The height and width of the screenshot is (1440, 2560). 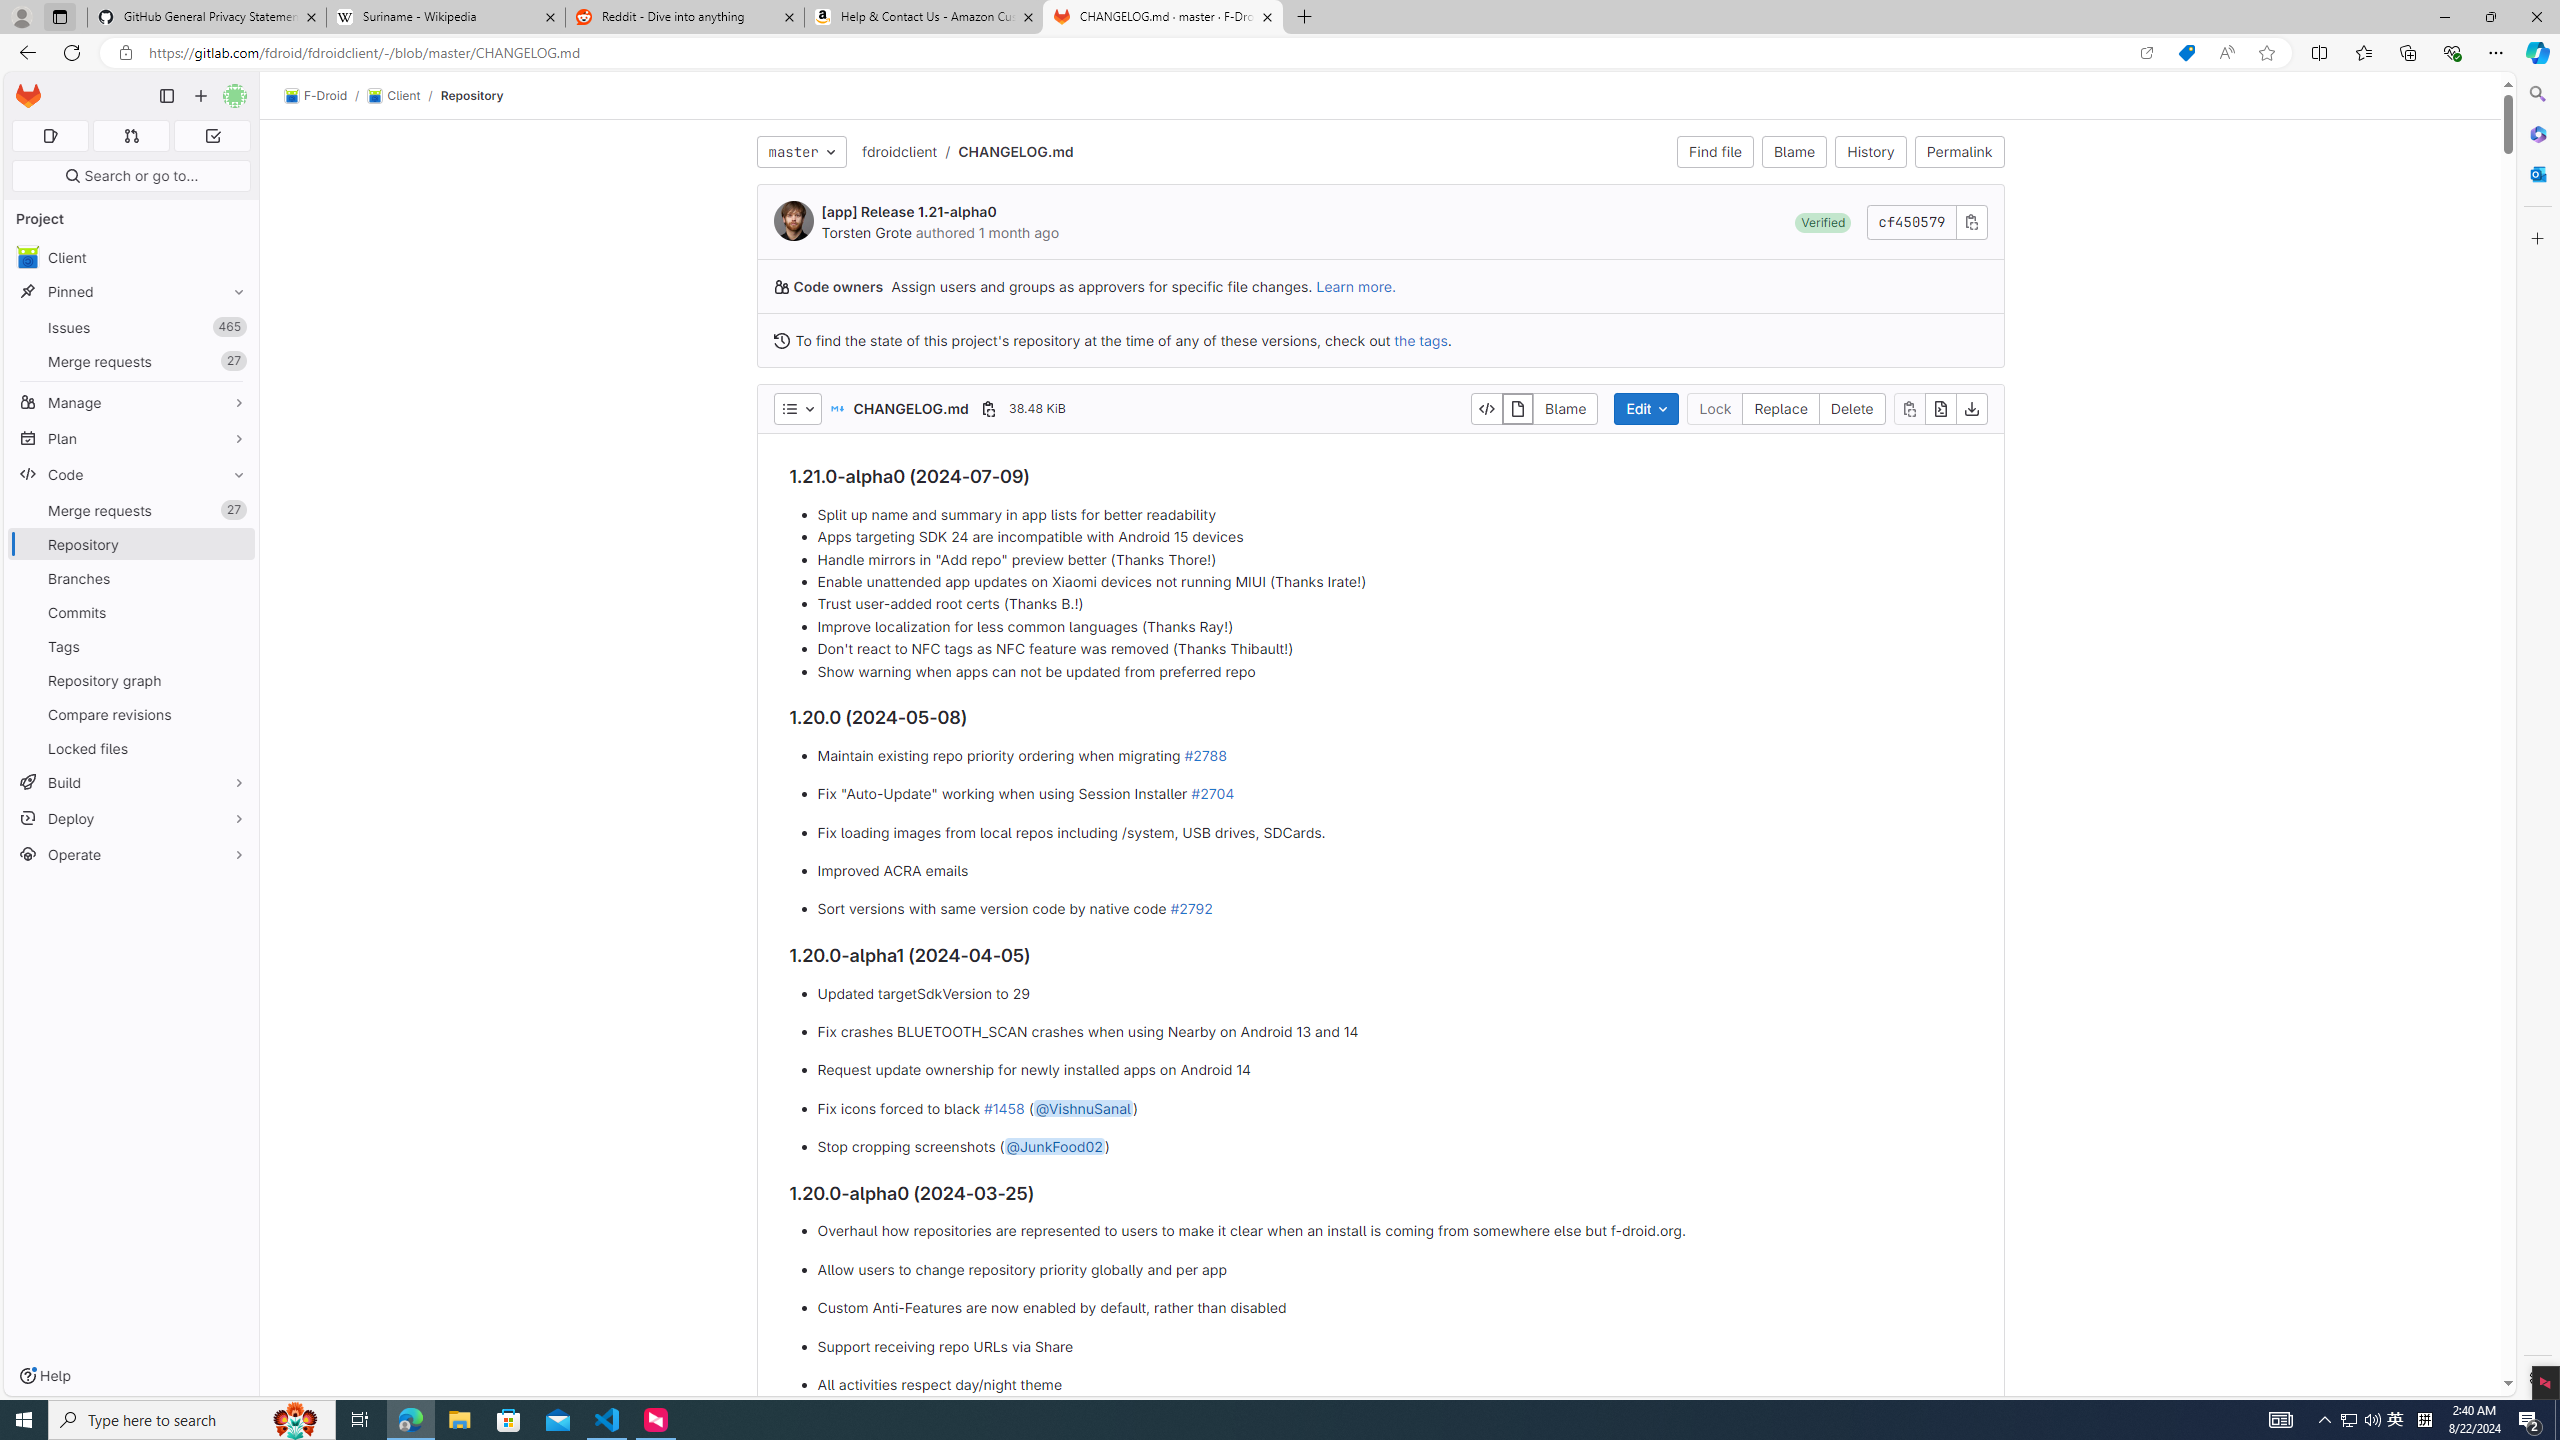 What do you see at coordinates (924, 17) in the screenshot?
I see `Help & Contact Us - Amazon Customer Service` at bounding box center [924, 17].